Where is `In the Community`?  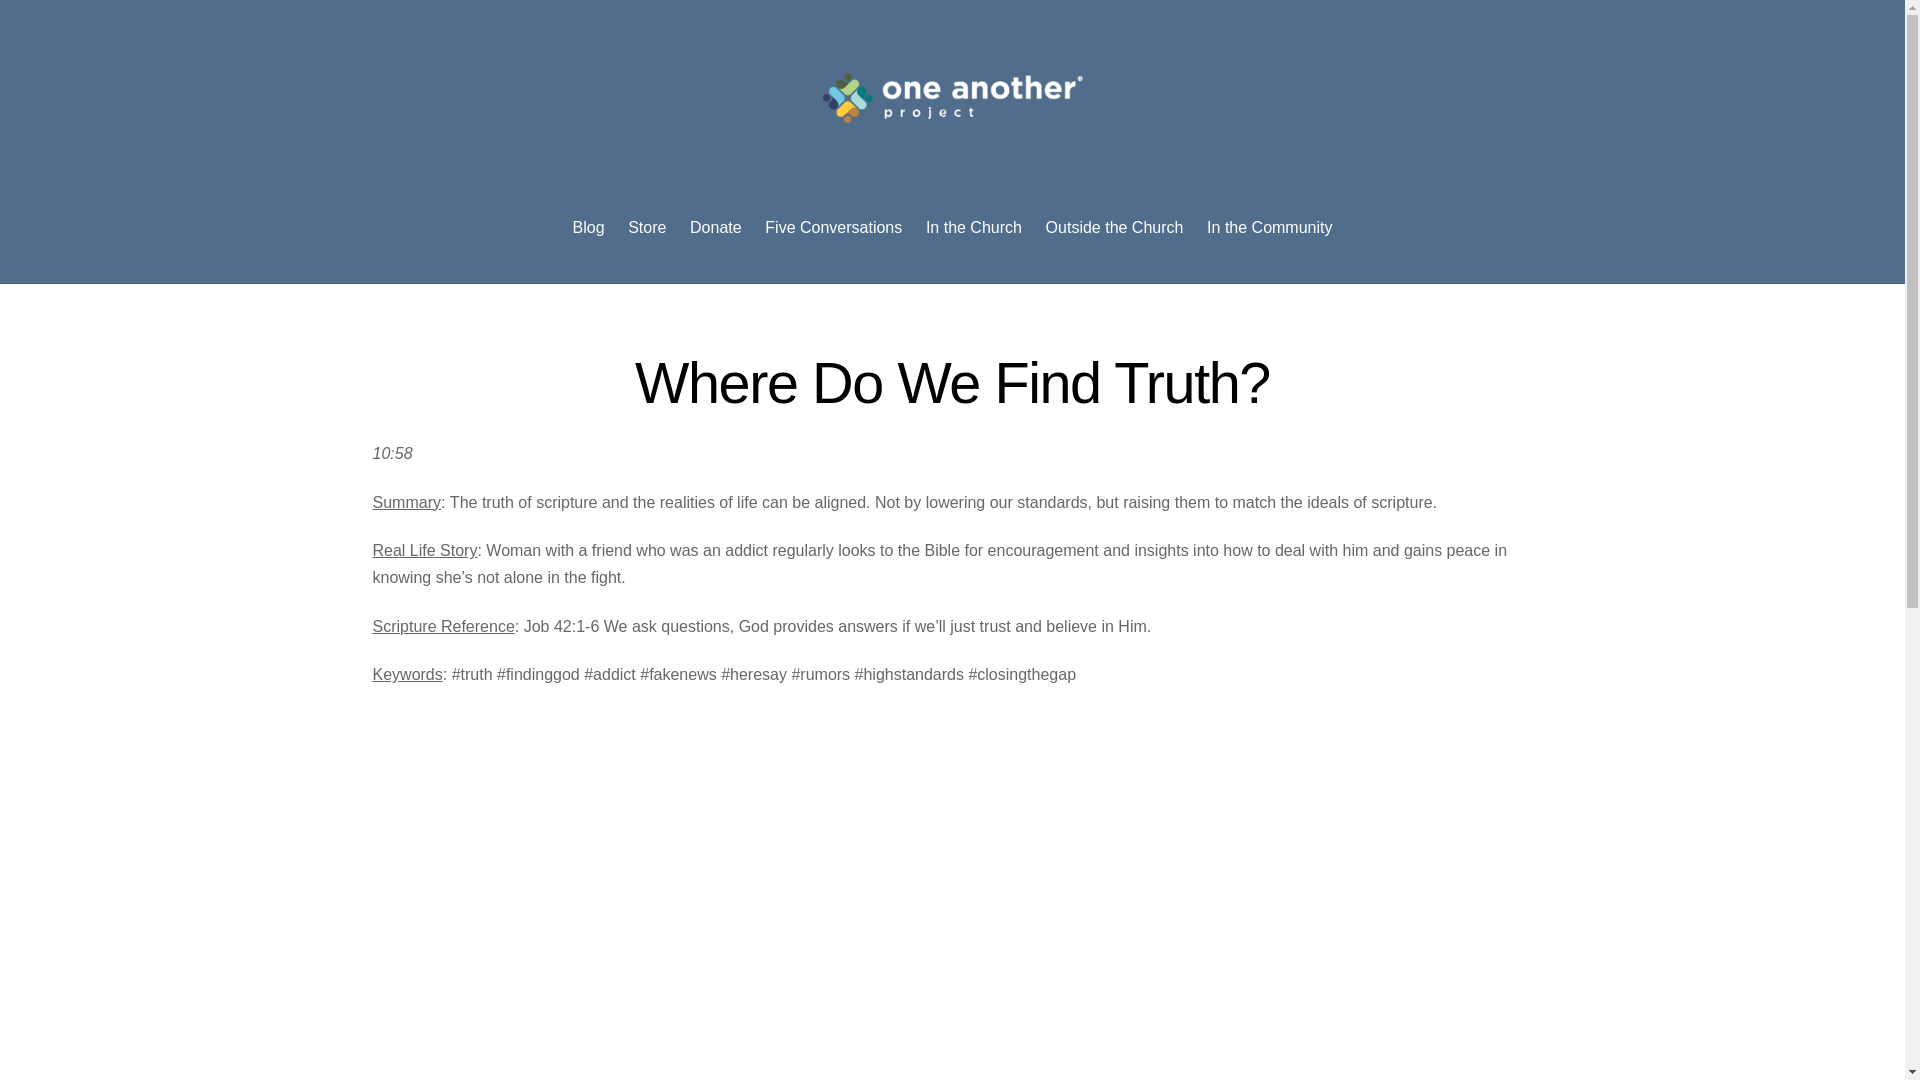 In the Community is located at coordinates (1270, 228).